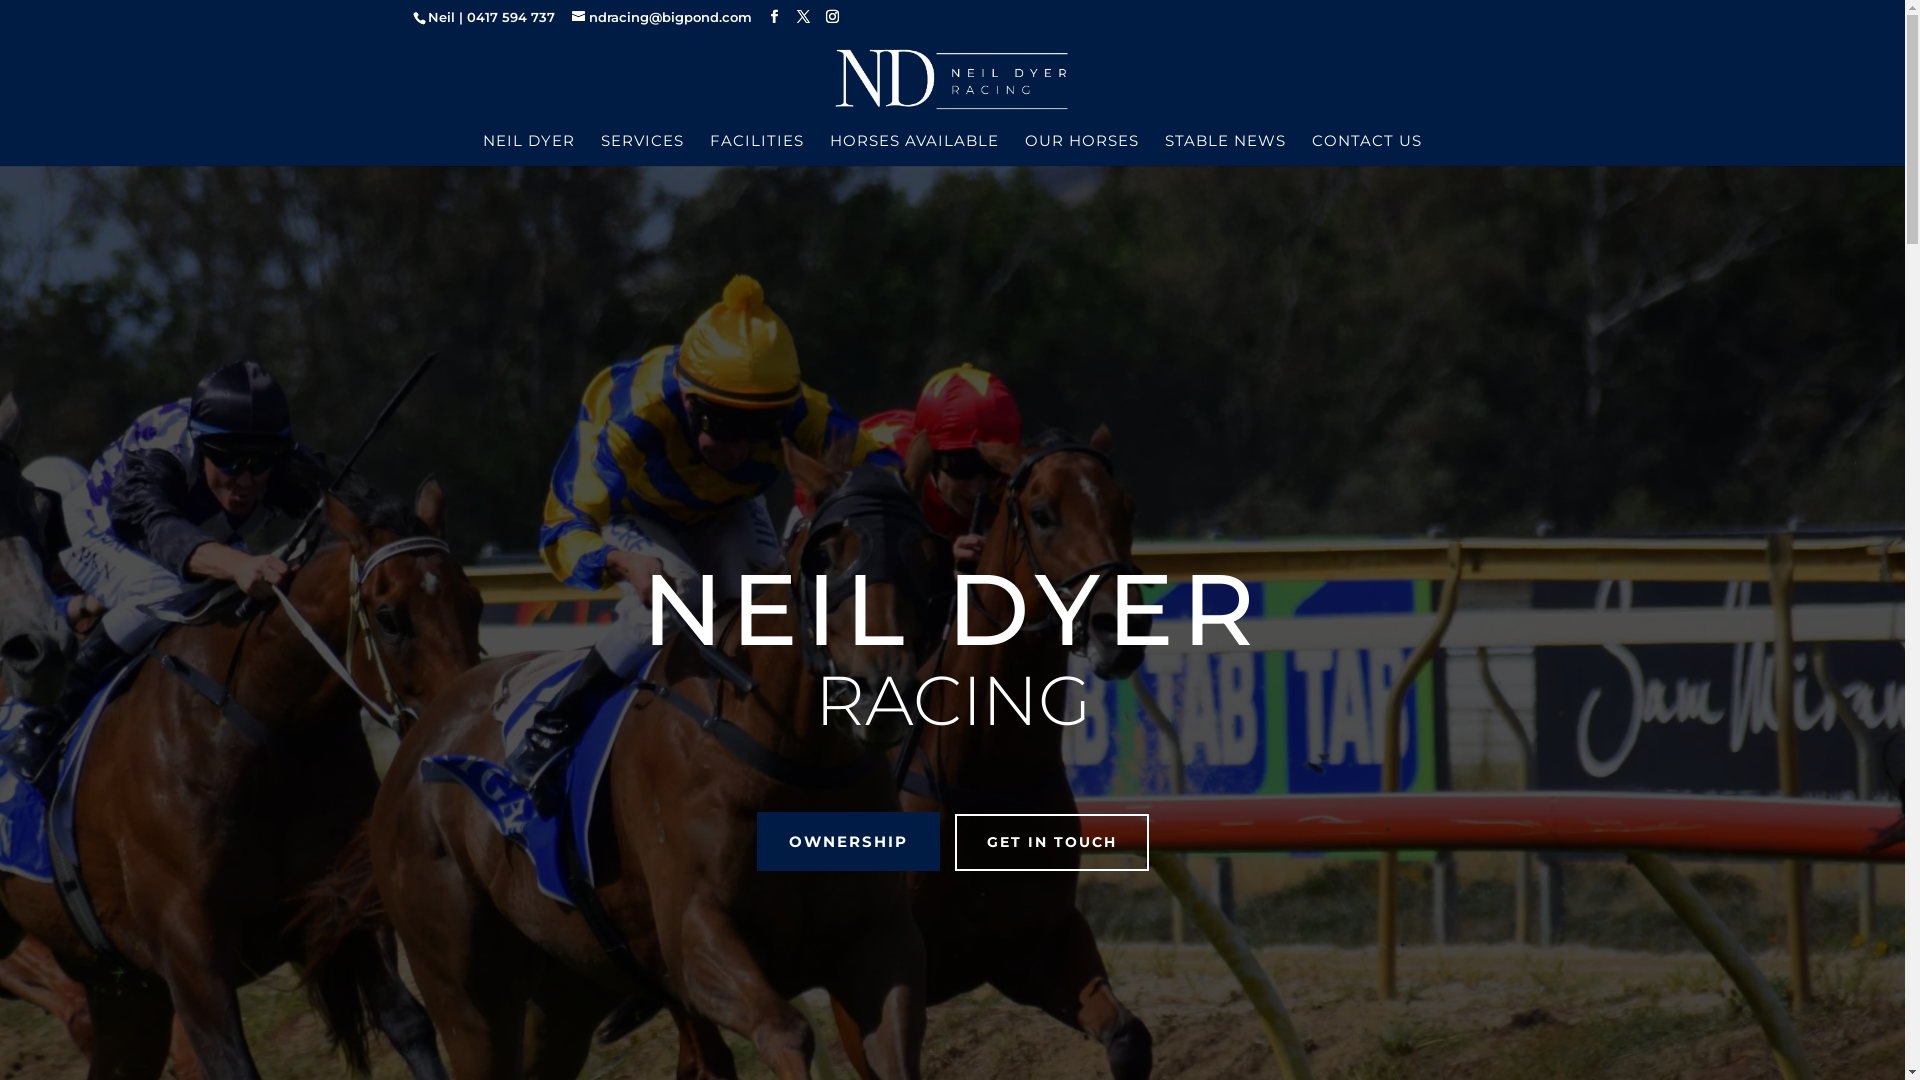 This screenshot has height=1080, width=1920. Describe the element at coordinates (1051, 843) in the screenshot. I see `GET IN TOUCH` at that location.